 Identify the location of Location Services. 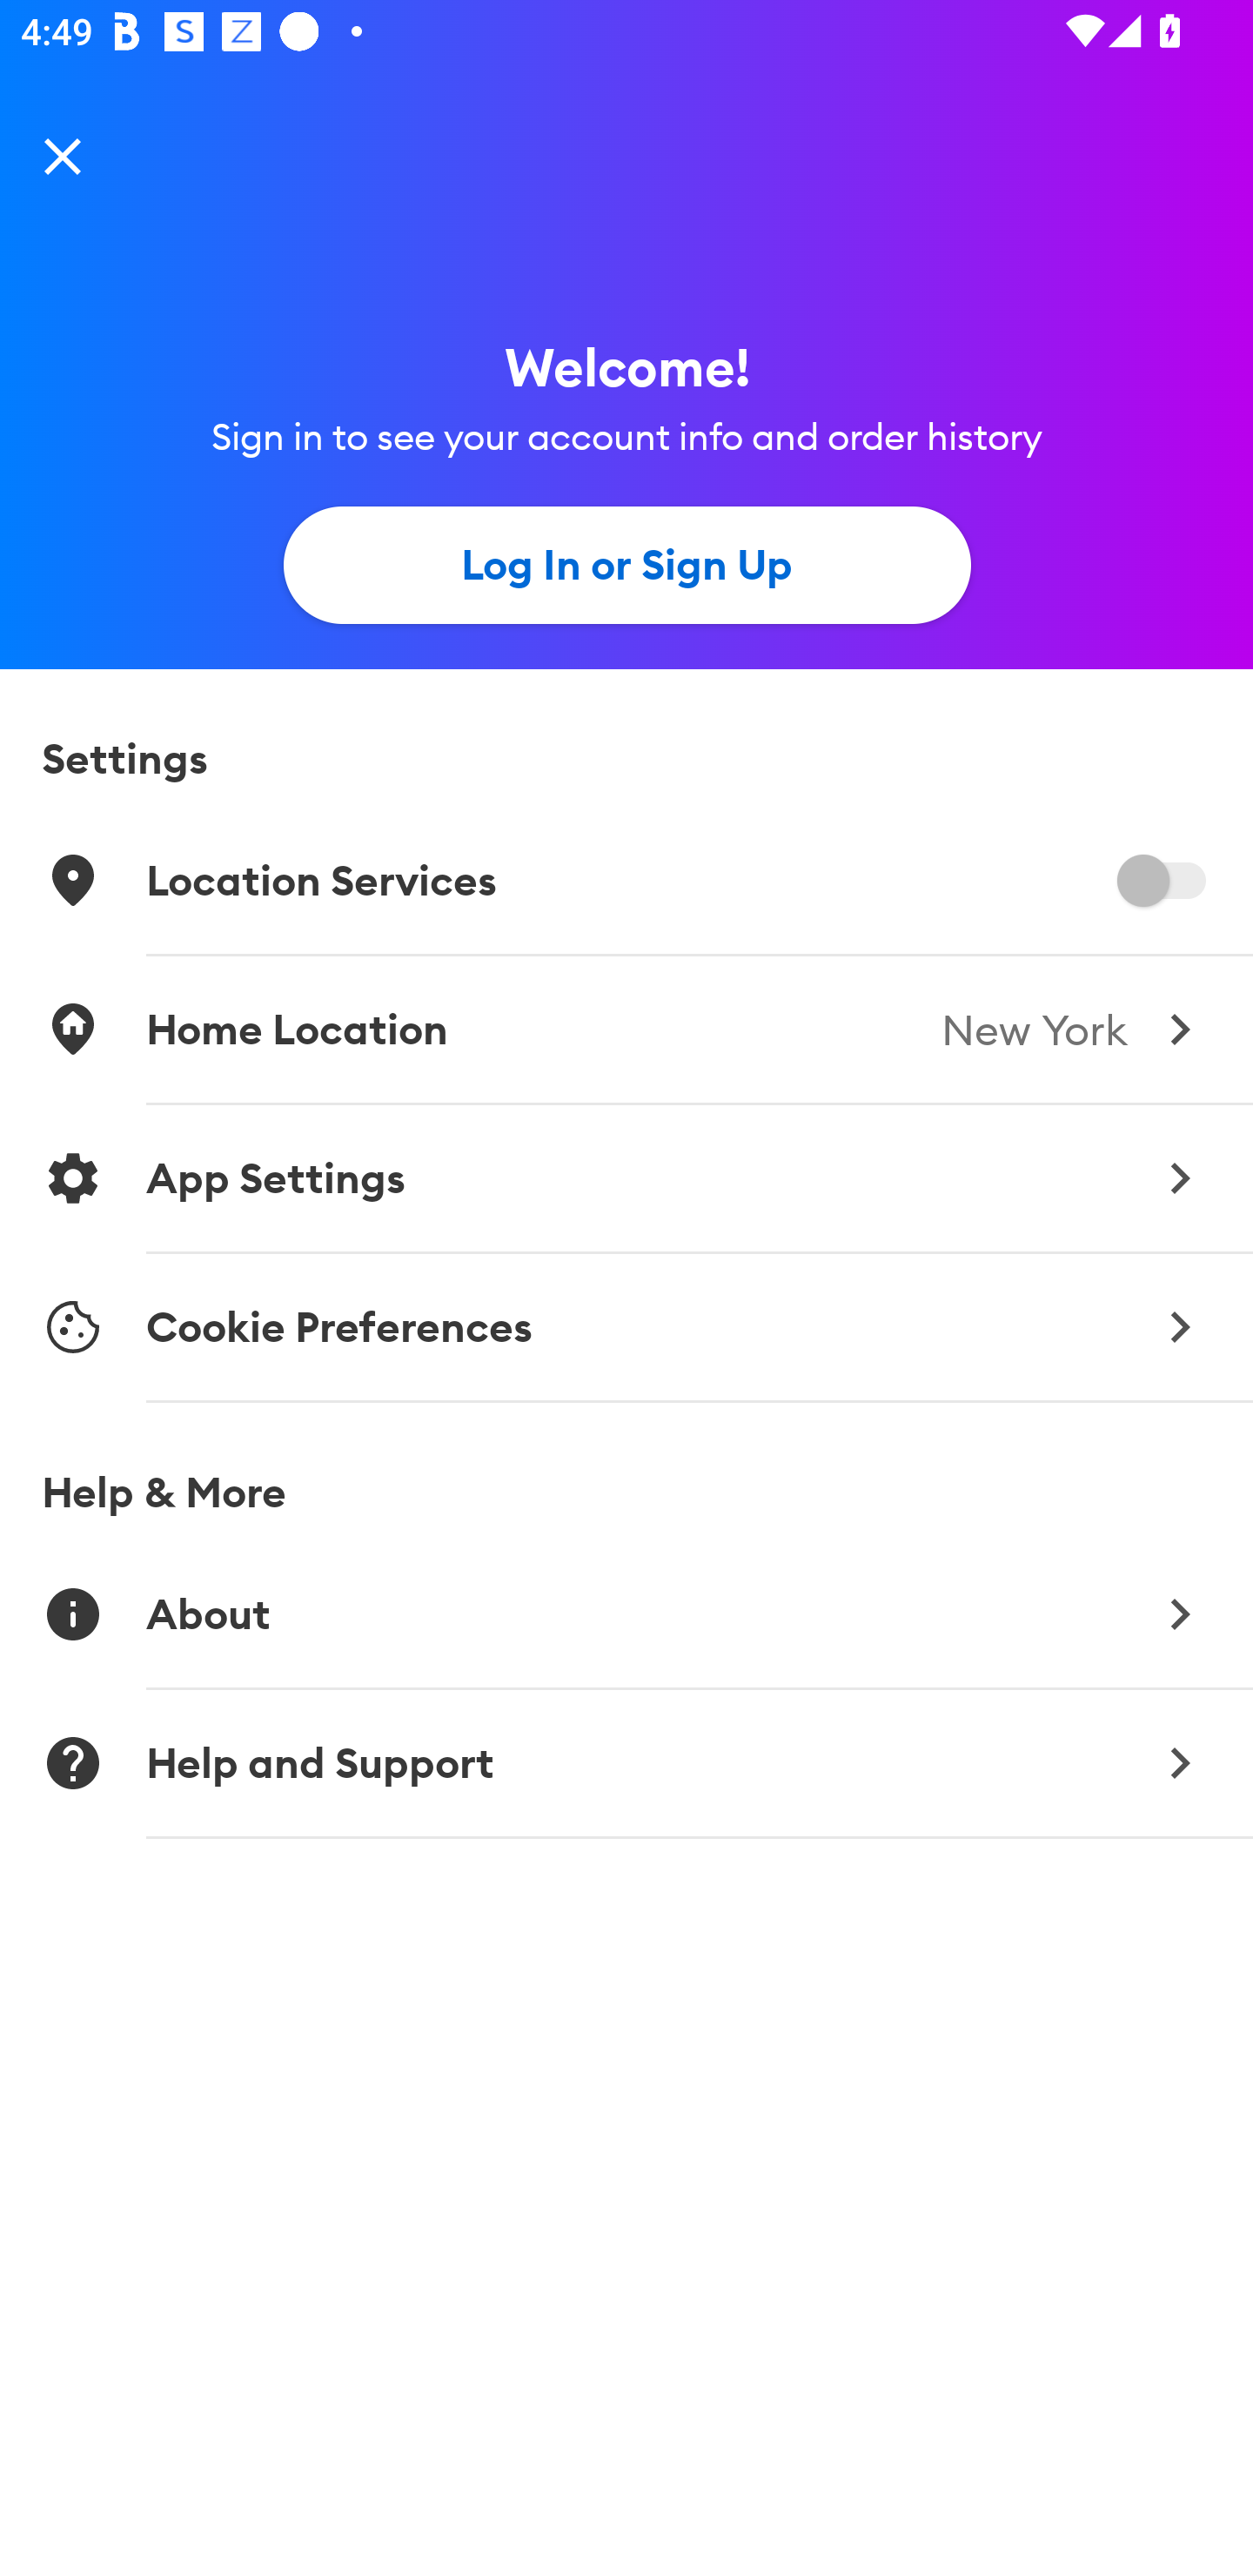
(626, 881).